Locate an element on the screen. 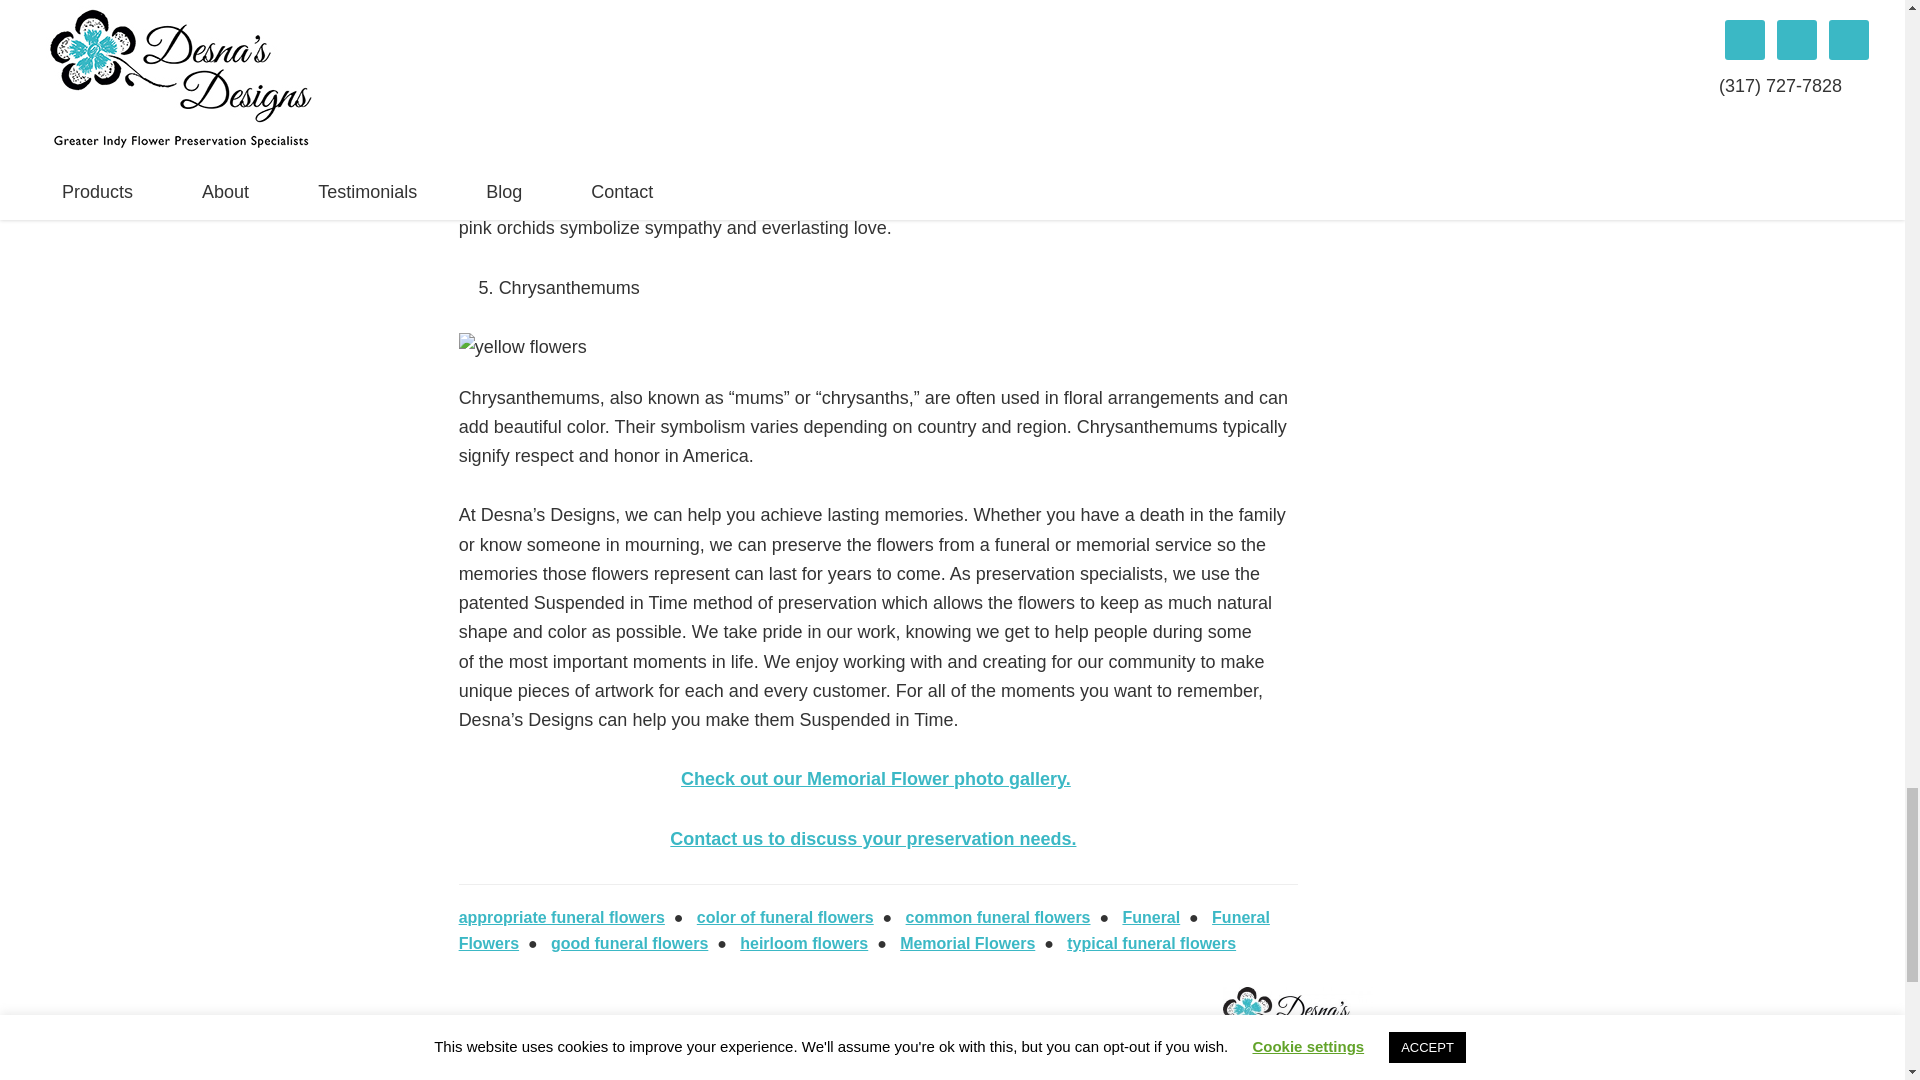 This screenshot has width=1920, height=1080. typical funeral flowers is located at coordinates (1152, 943).